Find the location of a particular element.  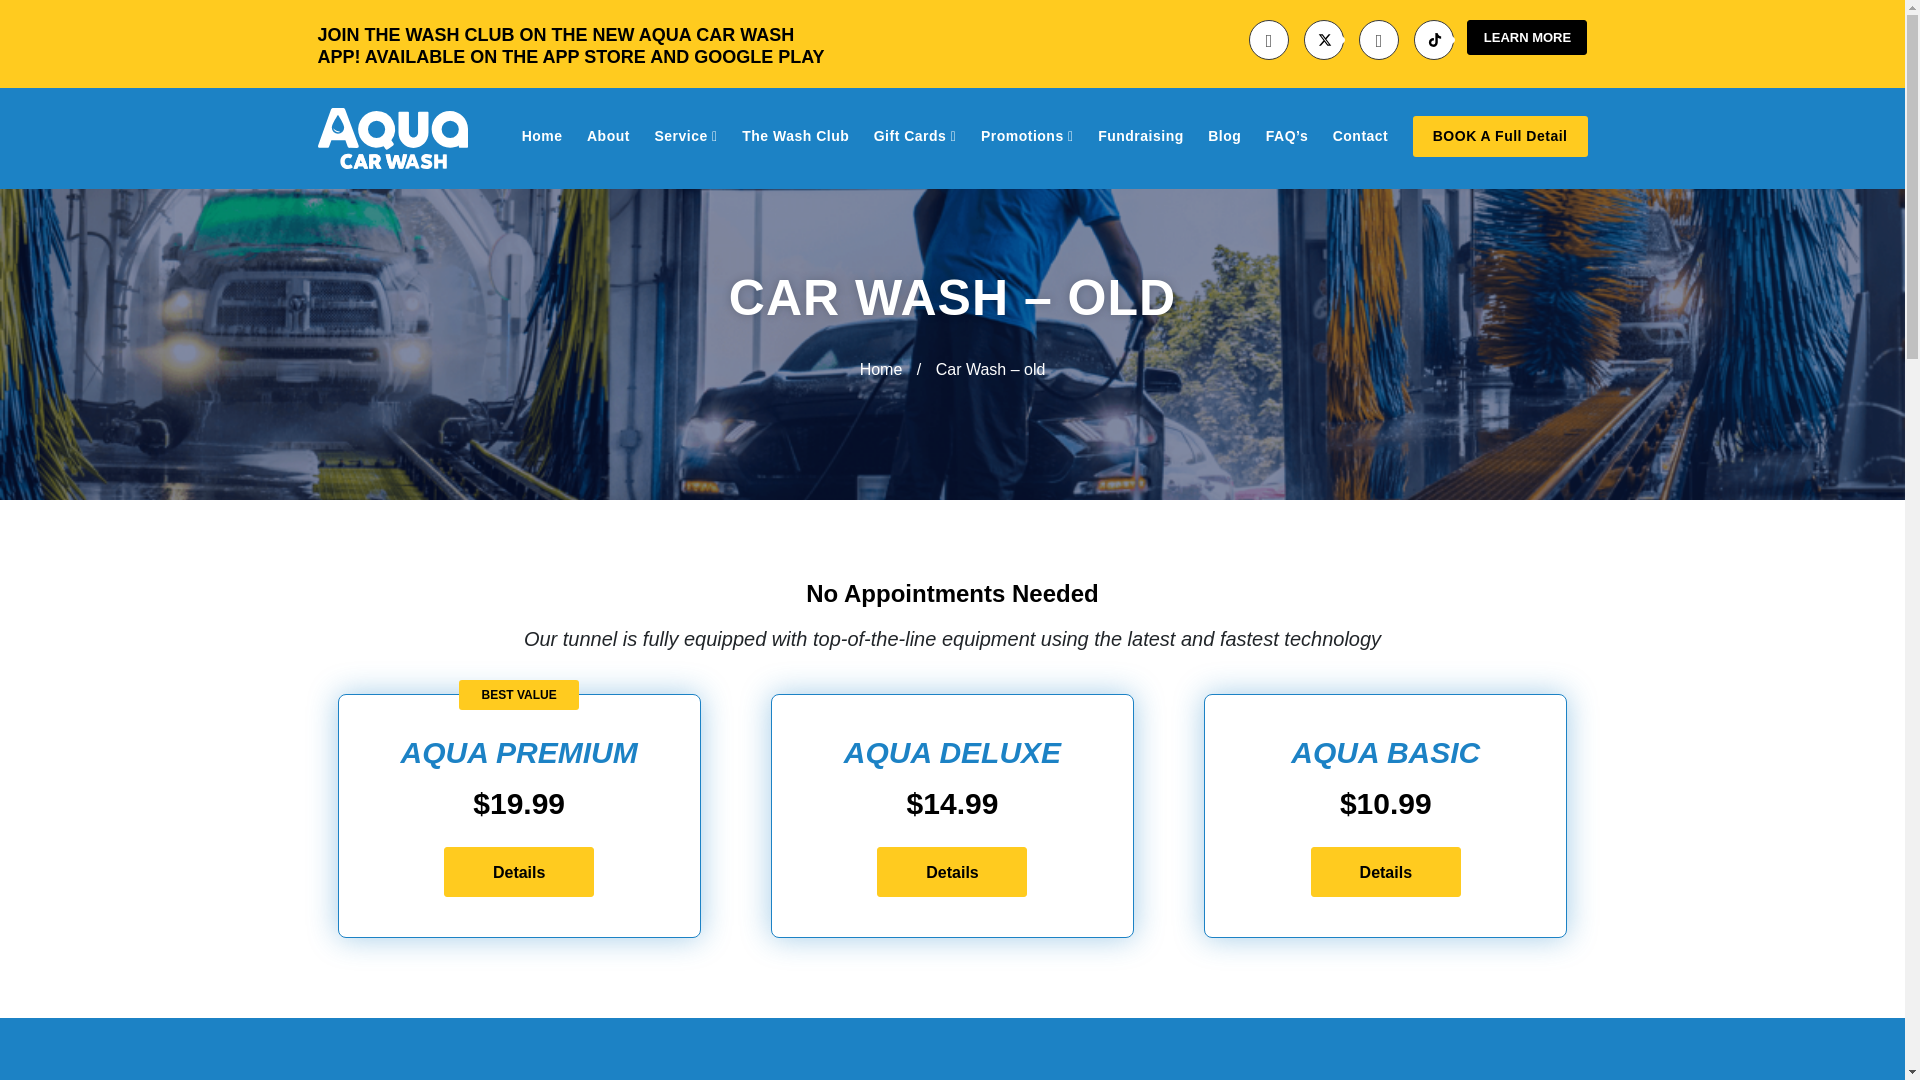

Fundraising is located at coordinates (1141, 136).